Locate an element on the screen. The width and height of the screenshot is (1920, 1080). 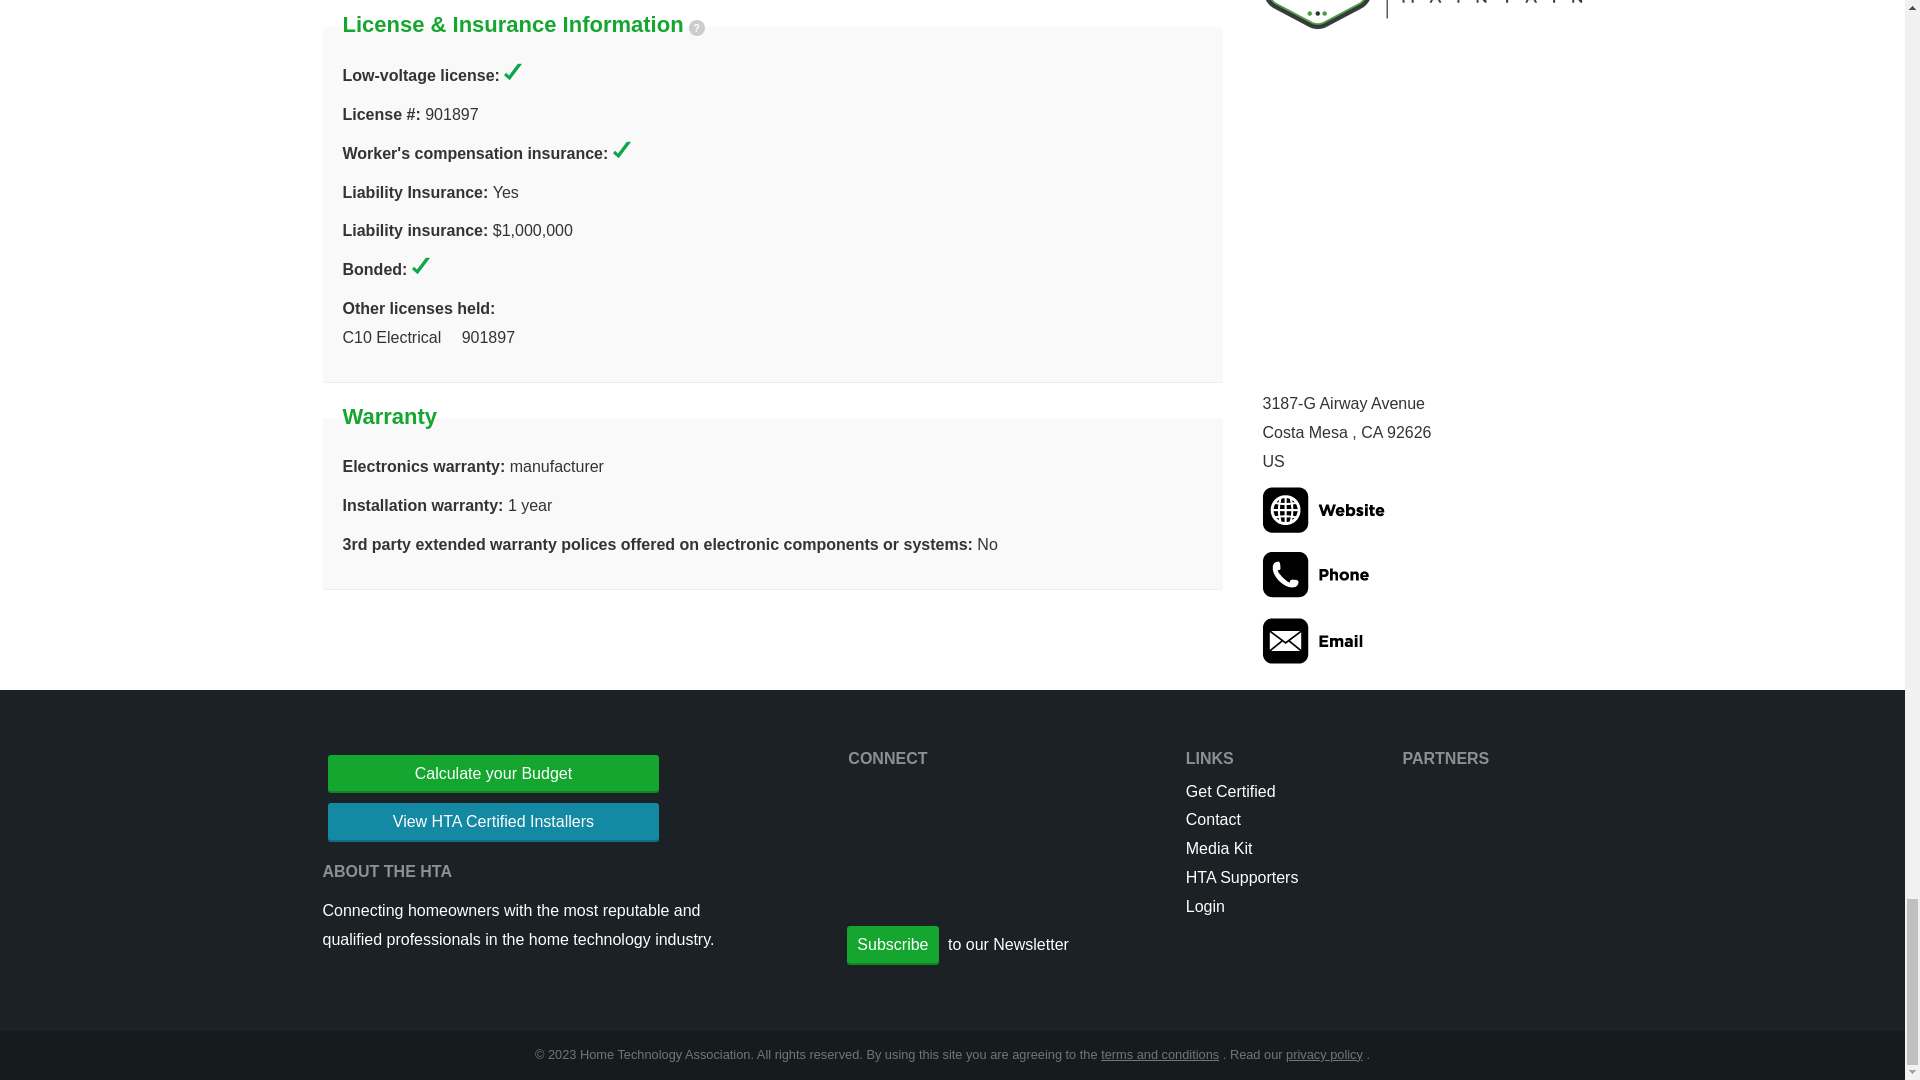
View HTA Certified Installers is located at coordinates (494, 822).